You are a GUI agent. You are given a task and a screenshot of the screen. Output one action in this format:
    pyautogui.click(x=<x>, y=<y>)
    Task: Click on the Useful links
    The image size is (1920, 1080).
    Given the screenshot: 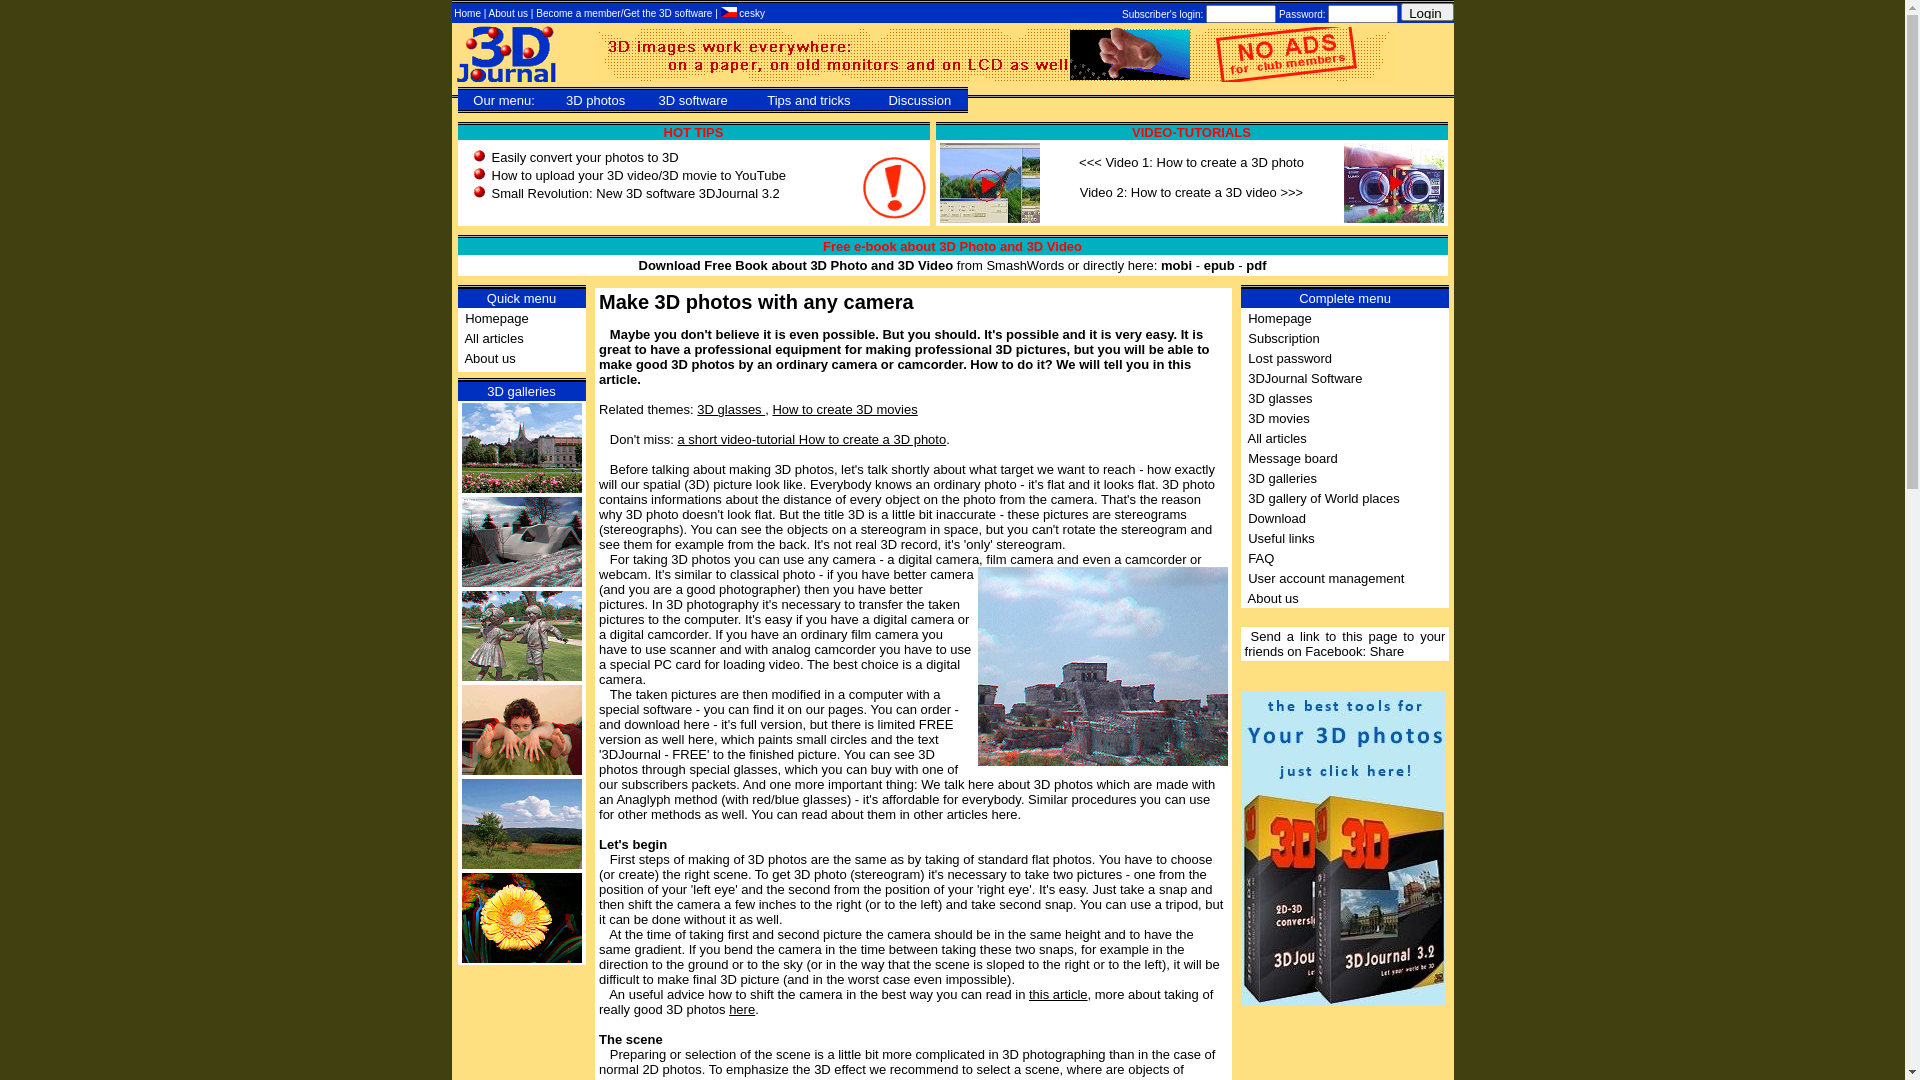 What is the action you would take?
    pyautogui.click(x=1281, y=538)
    